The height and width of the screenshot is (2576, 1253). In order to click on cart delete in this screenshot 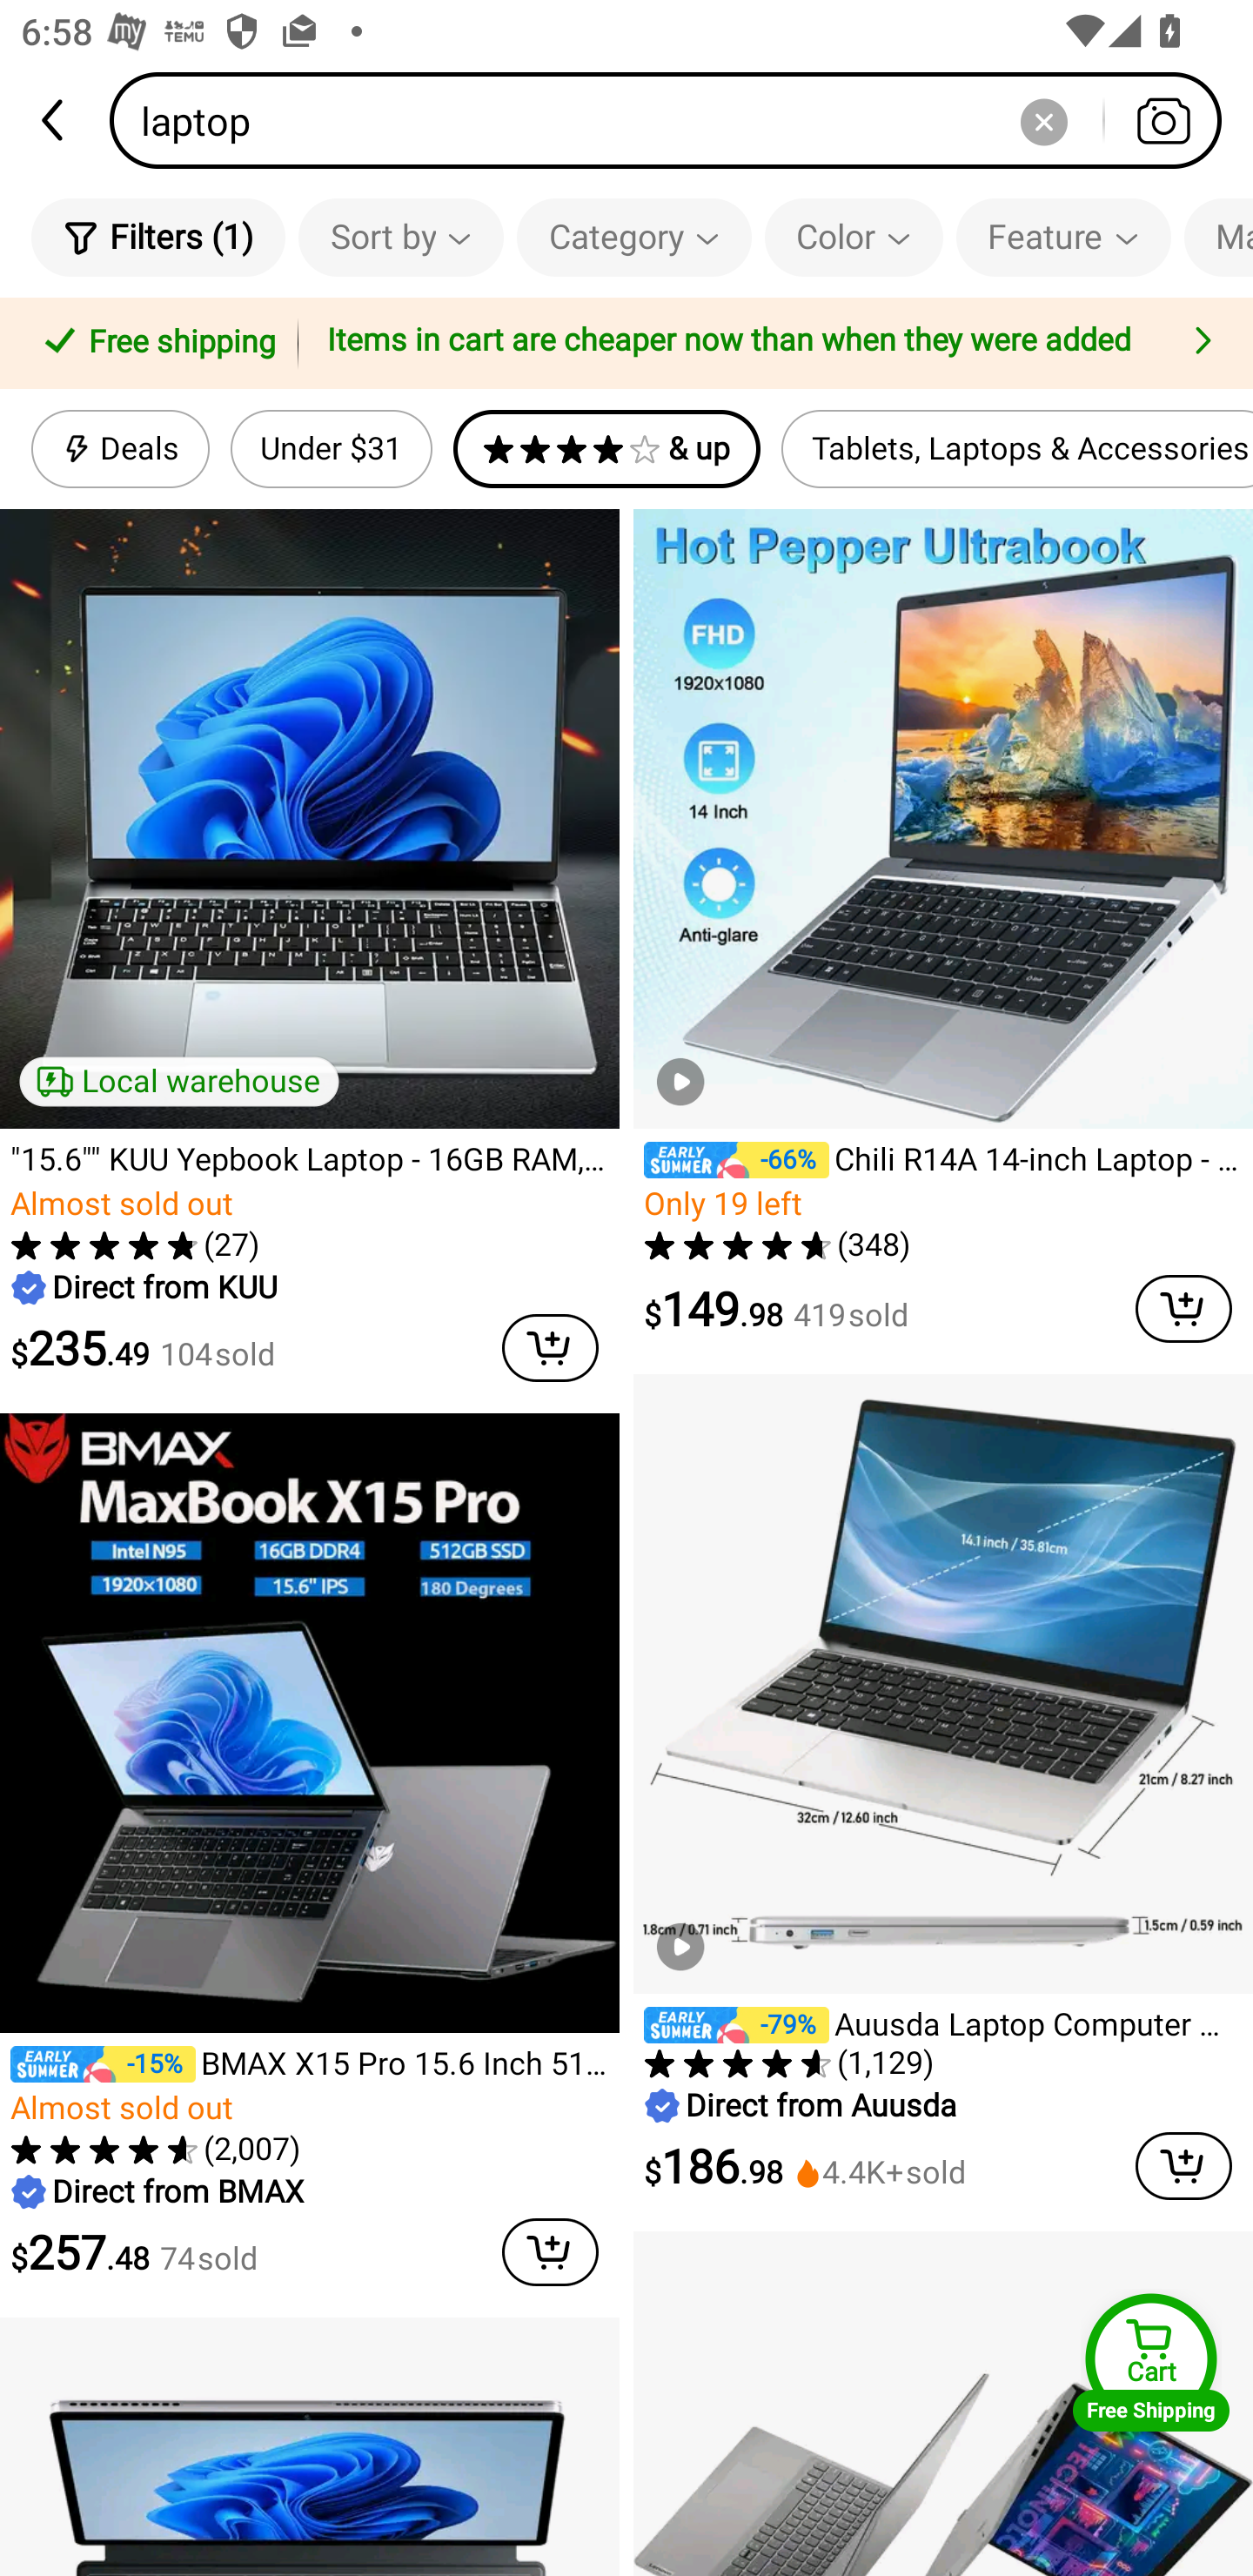, I will do `click(550, 1347)`.